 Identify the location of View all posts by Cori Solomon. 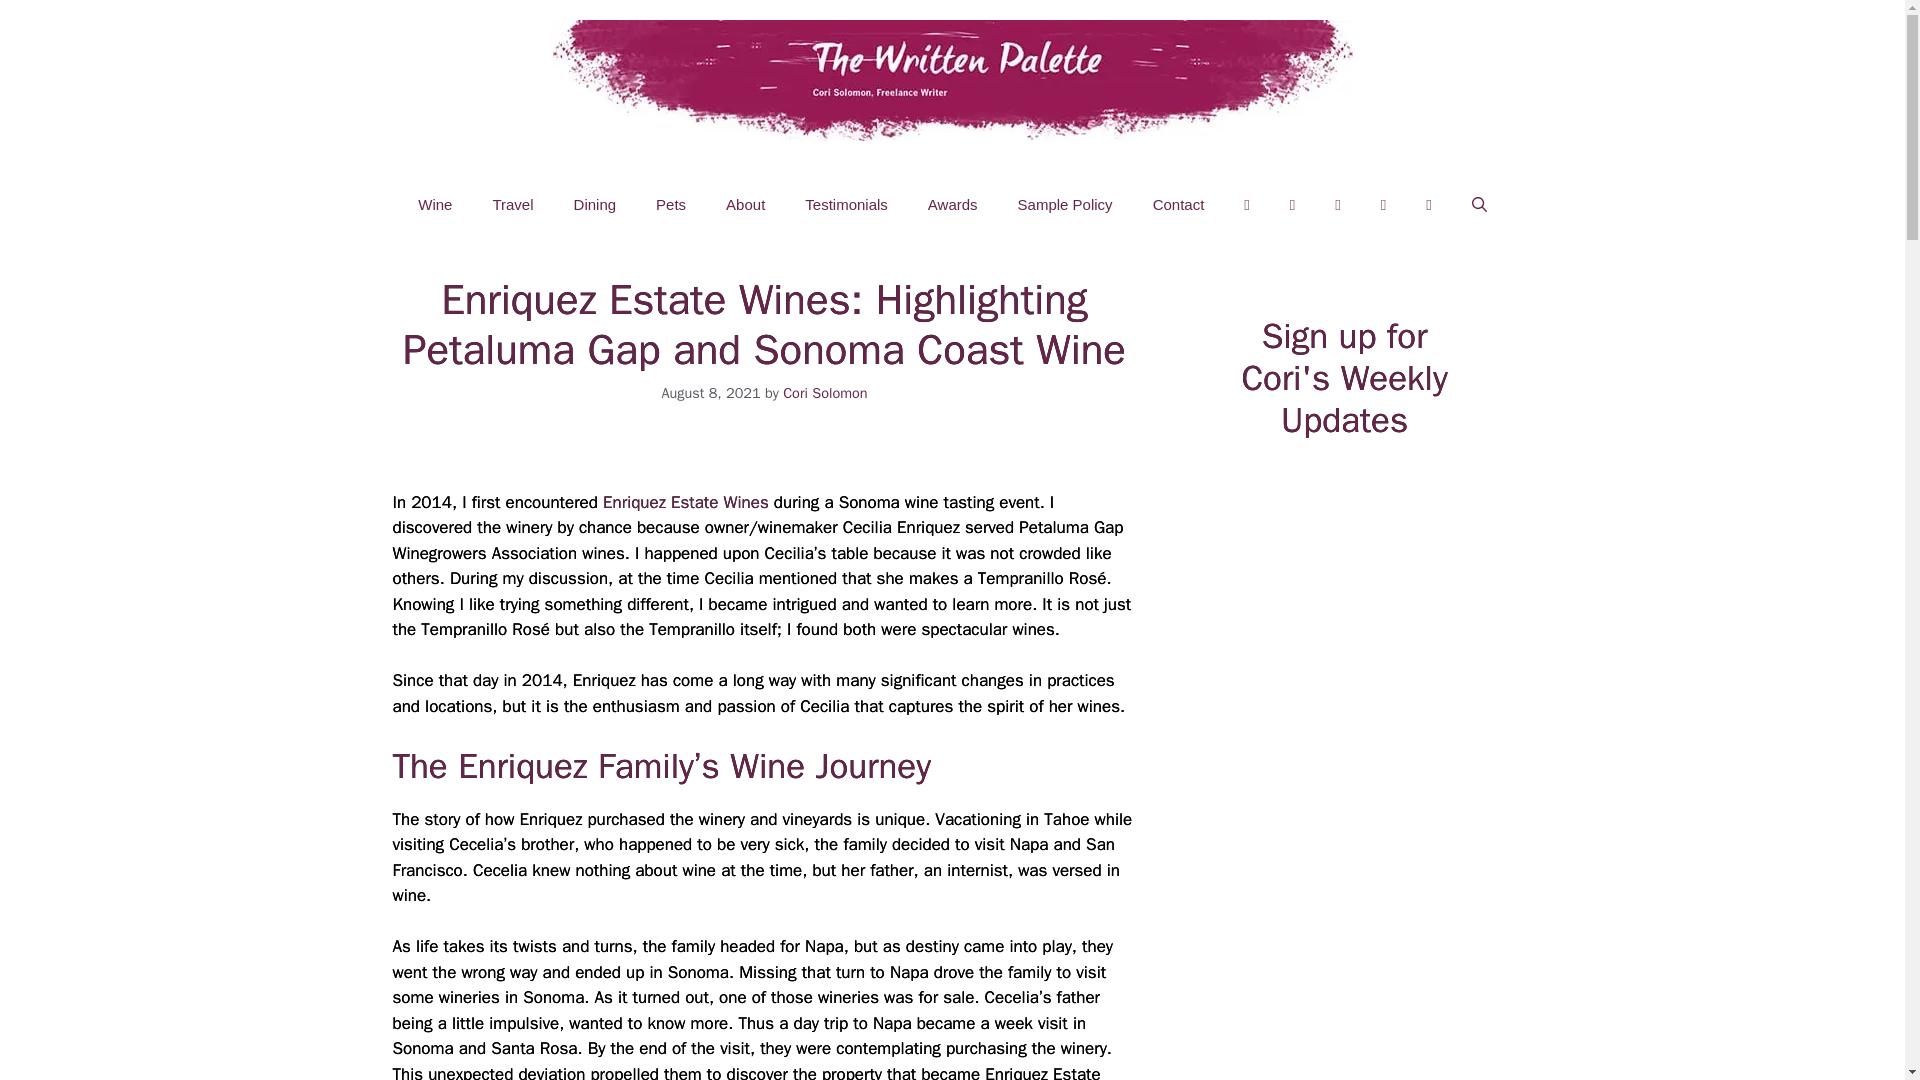
(825, 392).